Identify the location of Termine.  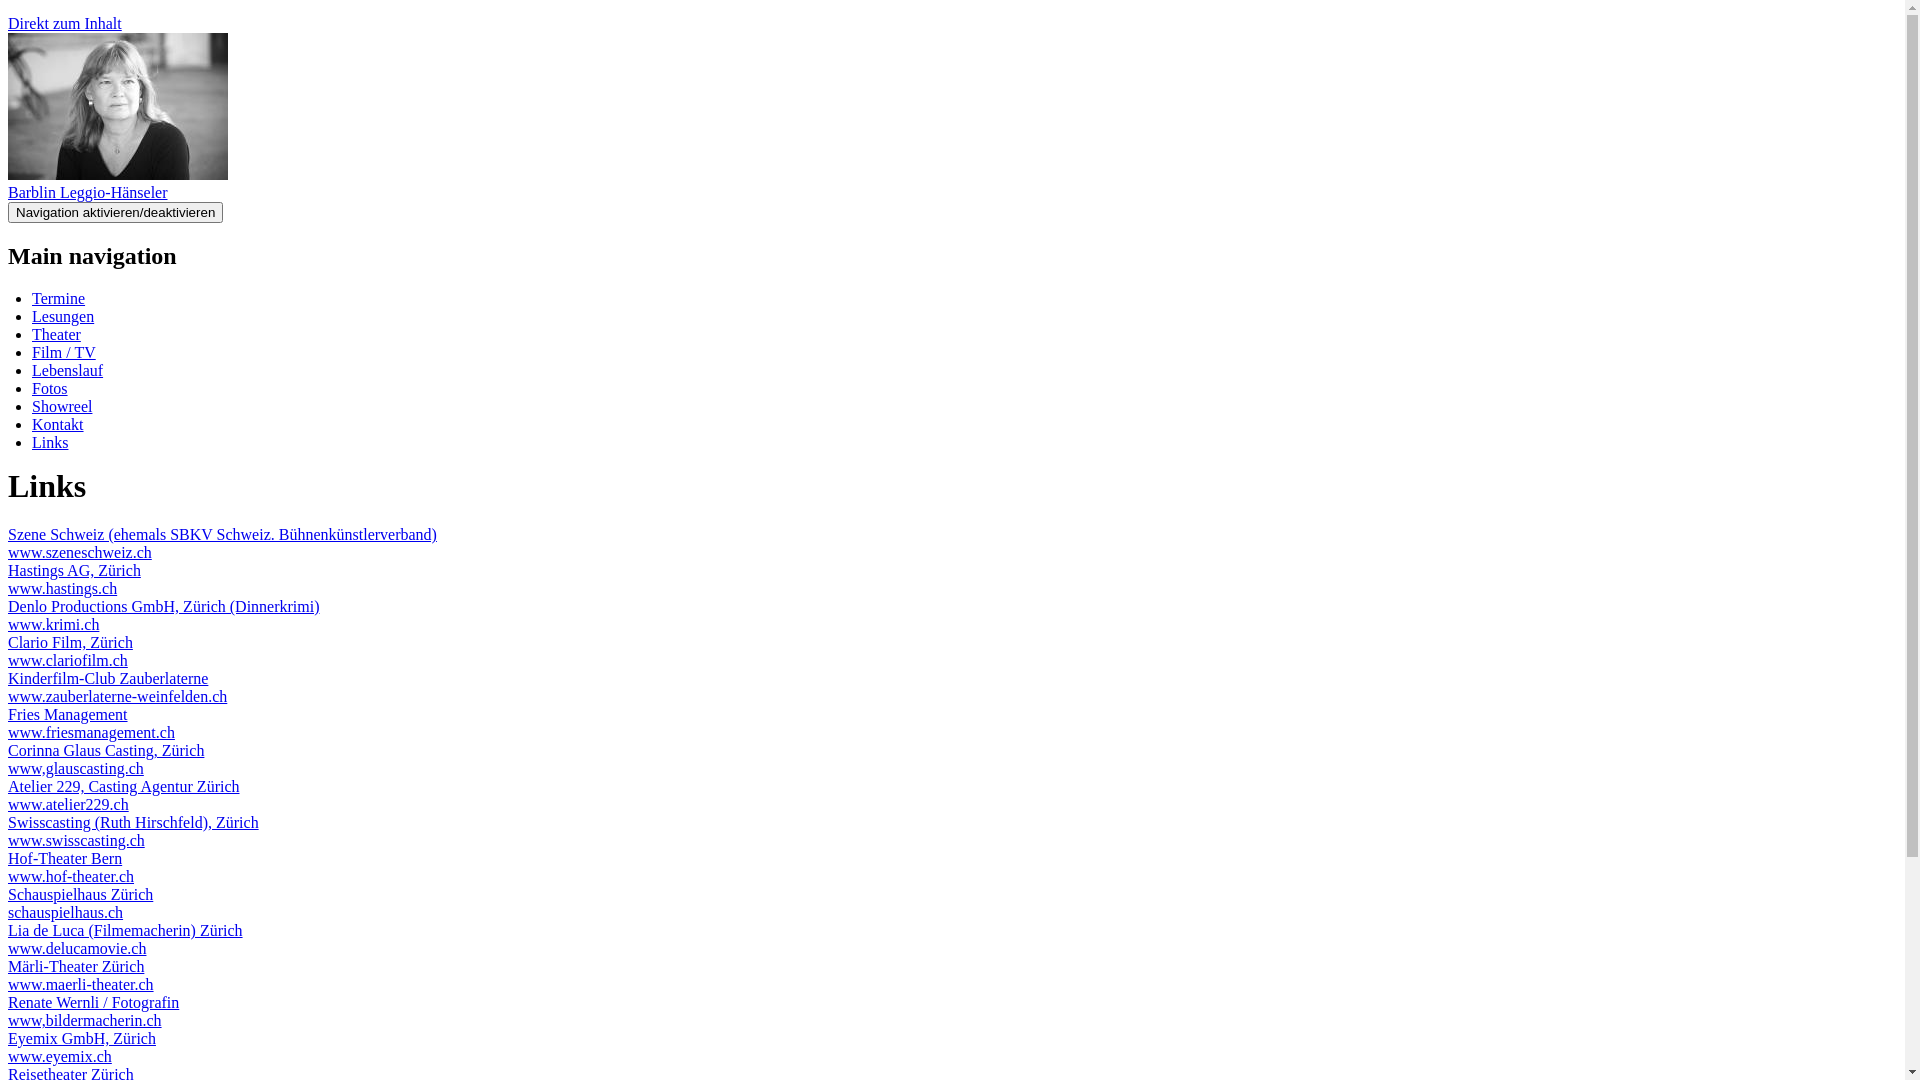
(58, 298).